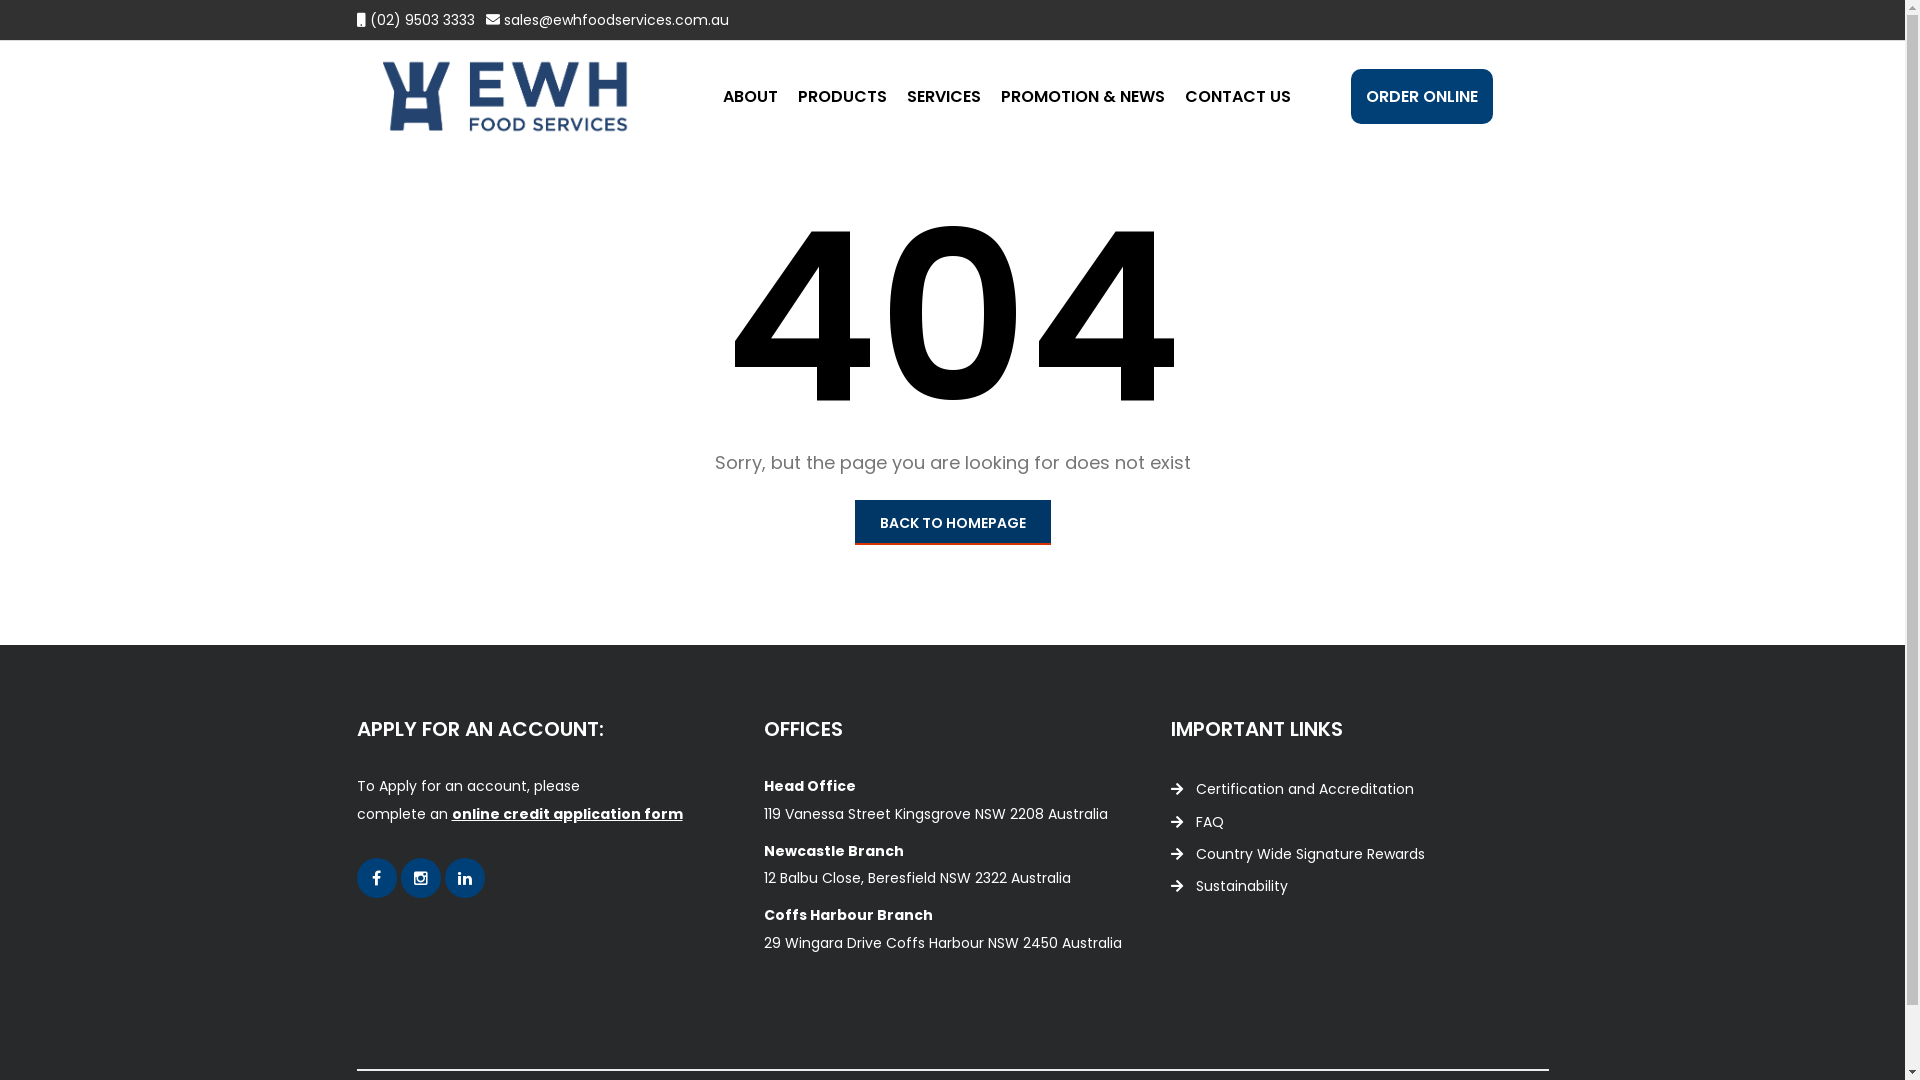 This screenshot has width=1920, height=1080. What do you see at coordinates (942, 96) in the screenshot?
I see `SERVICES` at bounding box center [942, 96].